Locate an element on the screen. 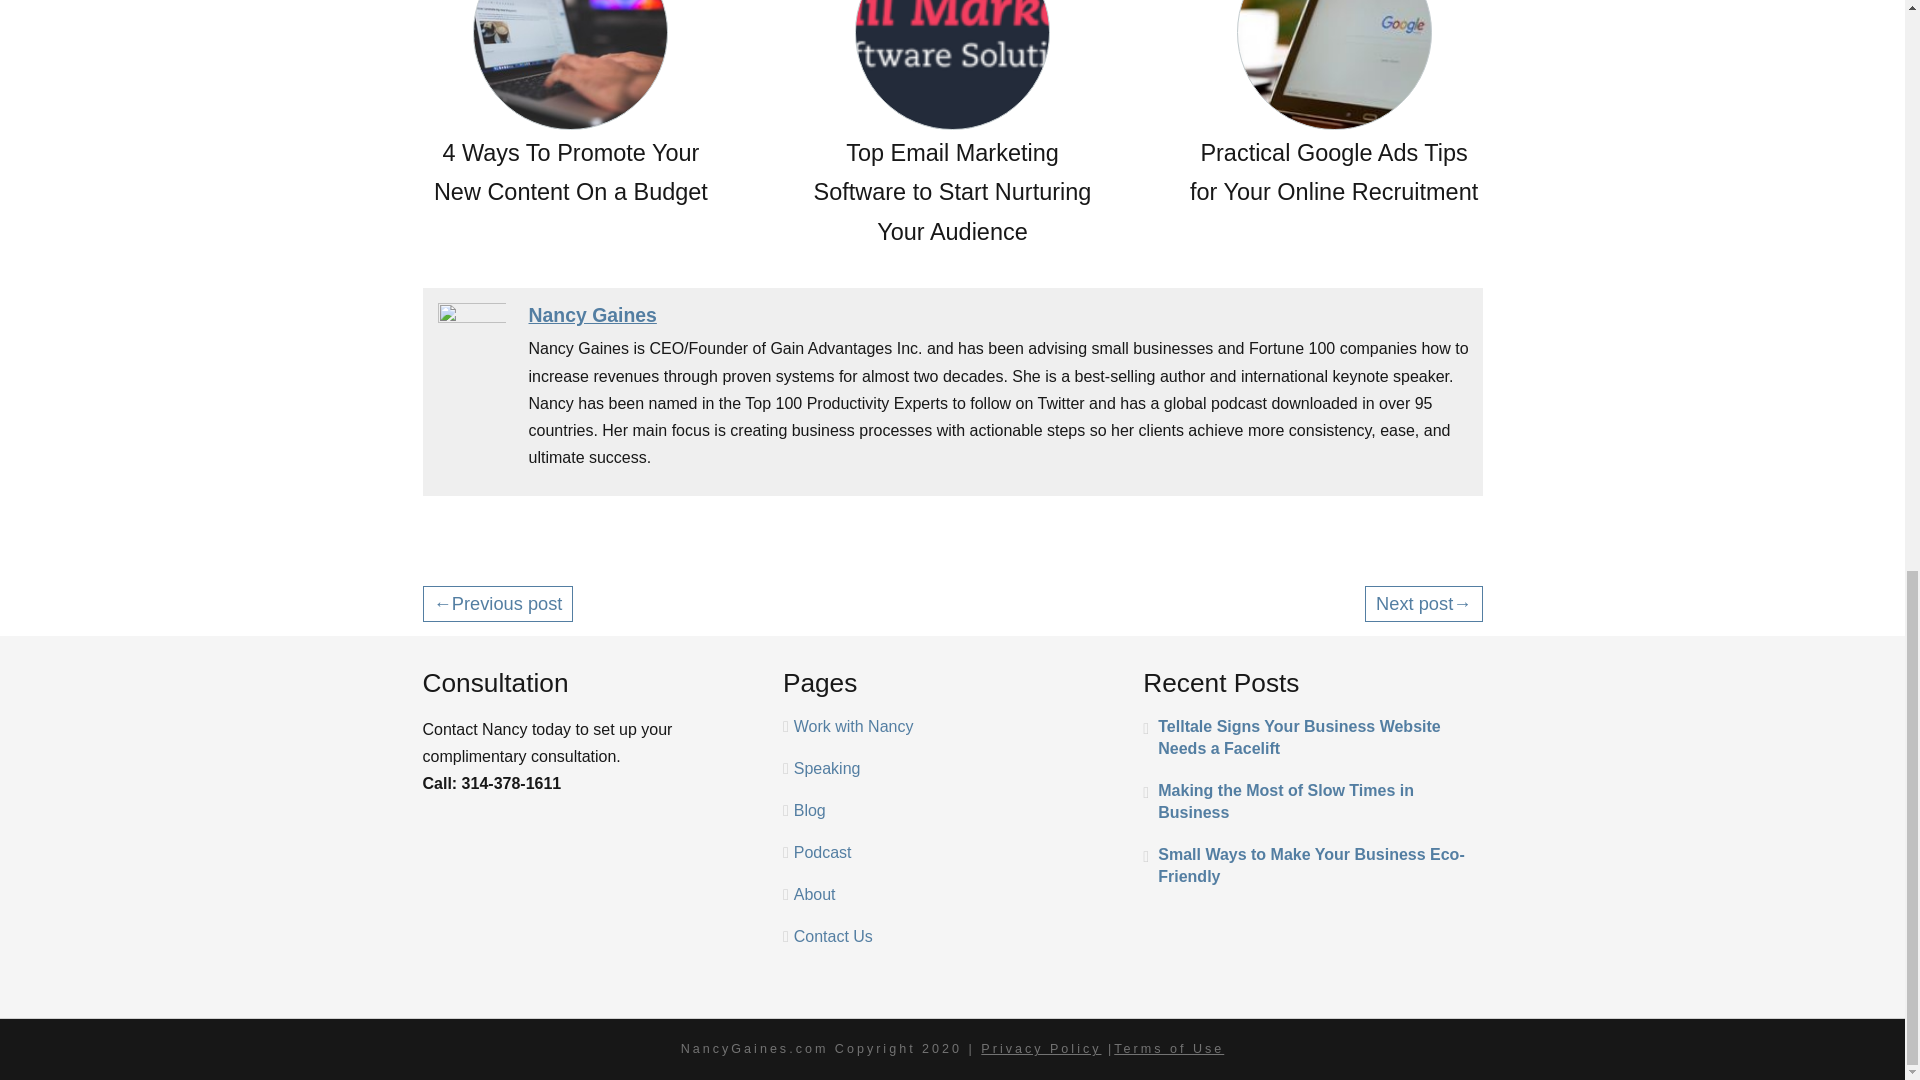 This screenshot has width=1920, height=1080. Terms of Use is located at coordinates (1168, 1049).